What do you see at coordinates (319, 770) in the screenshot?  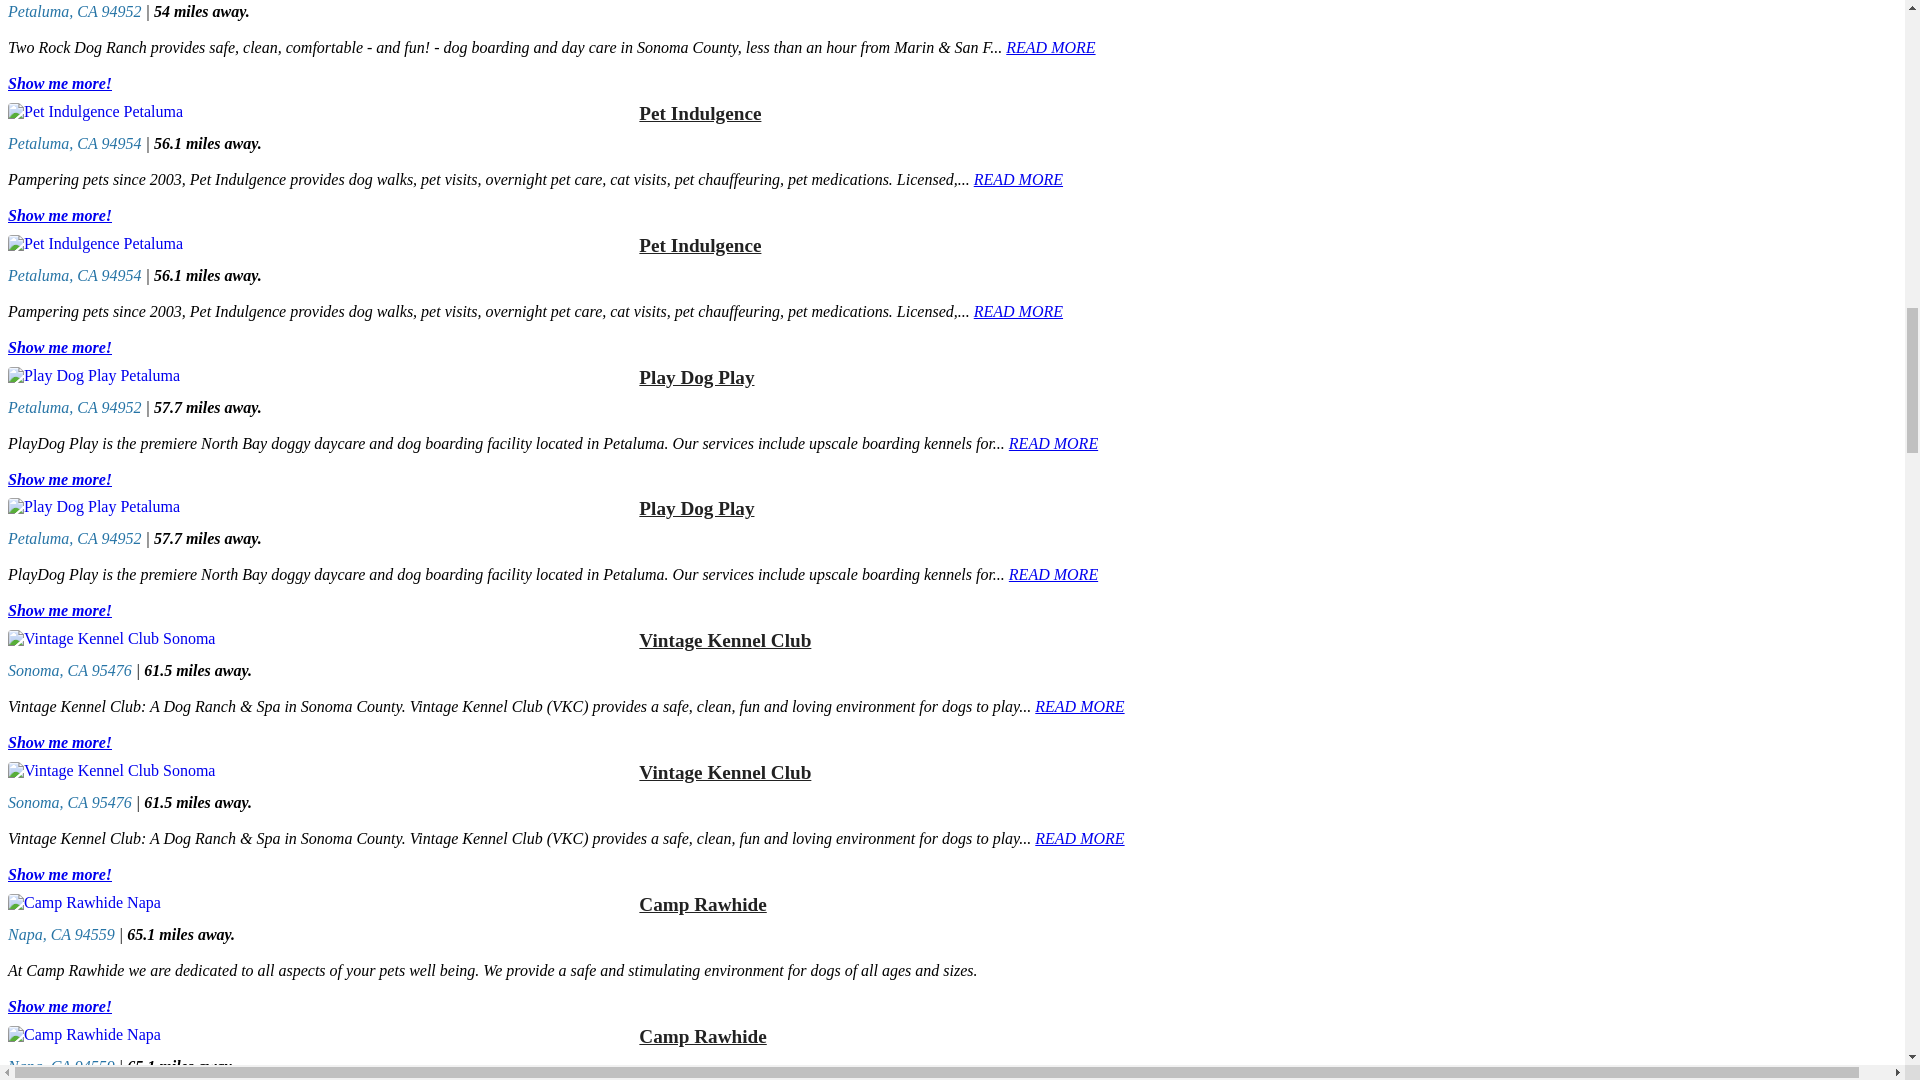 I see `Vintage Kennel Club Sonoma` at bounding box center [319, 770].